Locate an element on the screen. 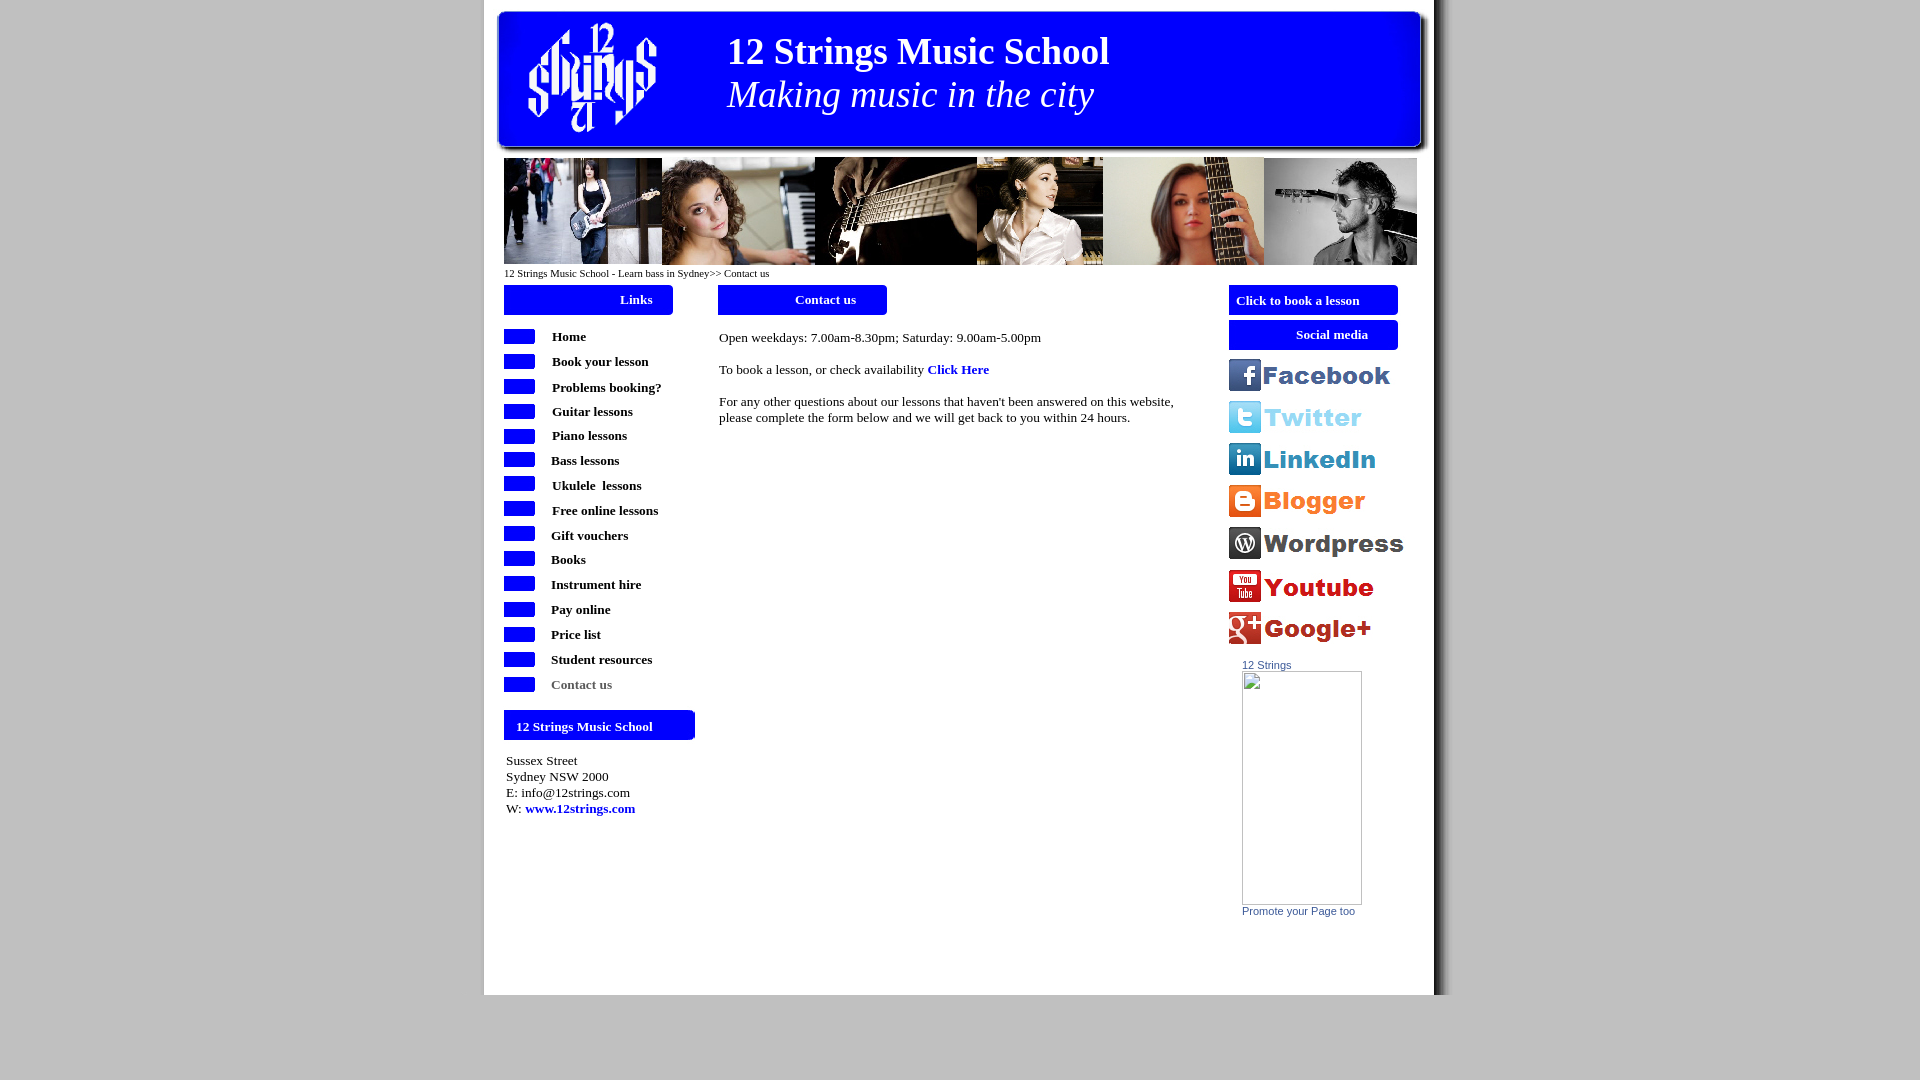 This screenshot has height=1080, width=1920. Free online lessons is located at coordinates (605, 510).